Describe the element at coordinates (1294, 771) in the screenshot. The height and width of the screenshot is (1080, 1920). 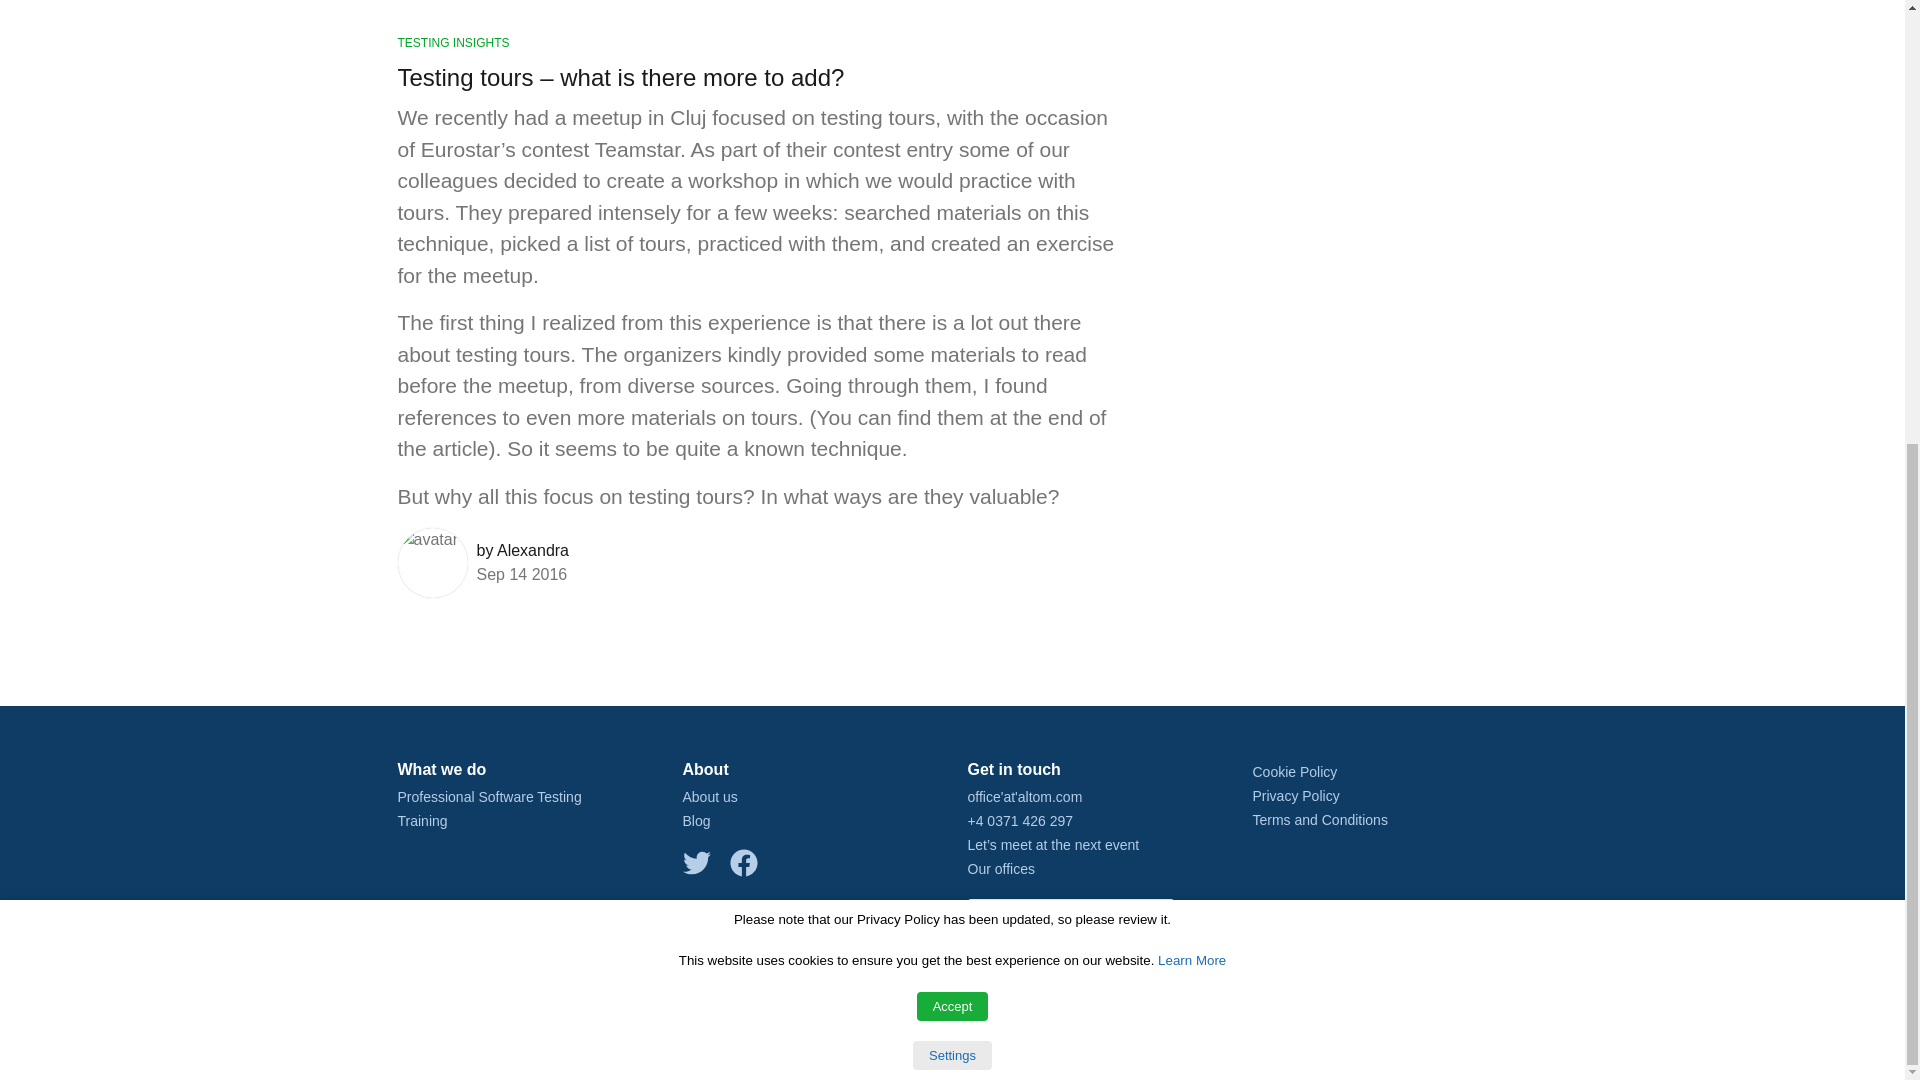
I see `Cookie Policy` at that location.